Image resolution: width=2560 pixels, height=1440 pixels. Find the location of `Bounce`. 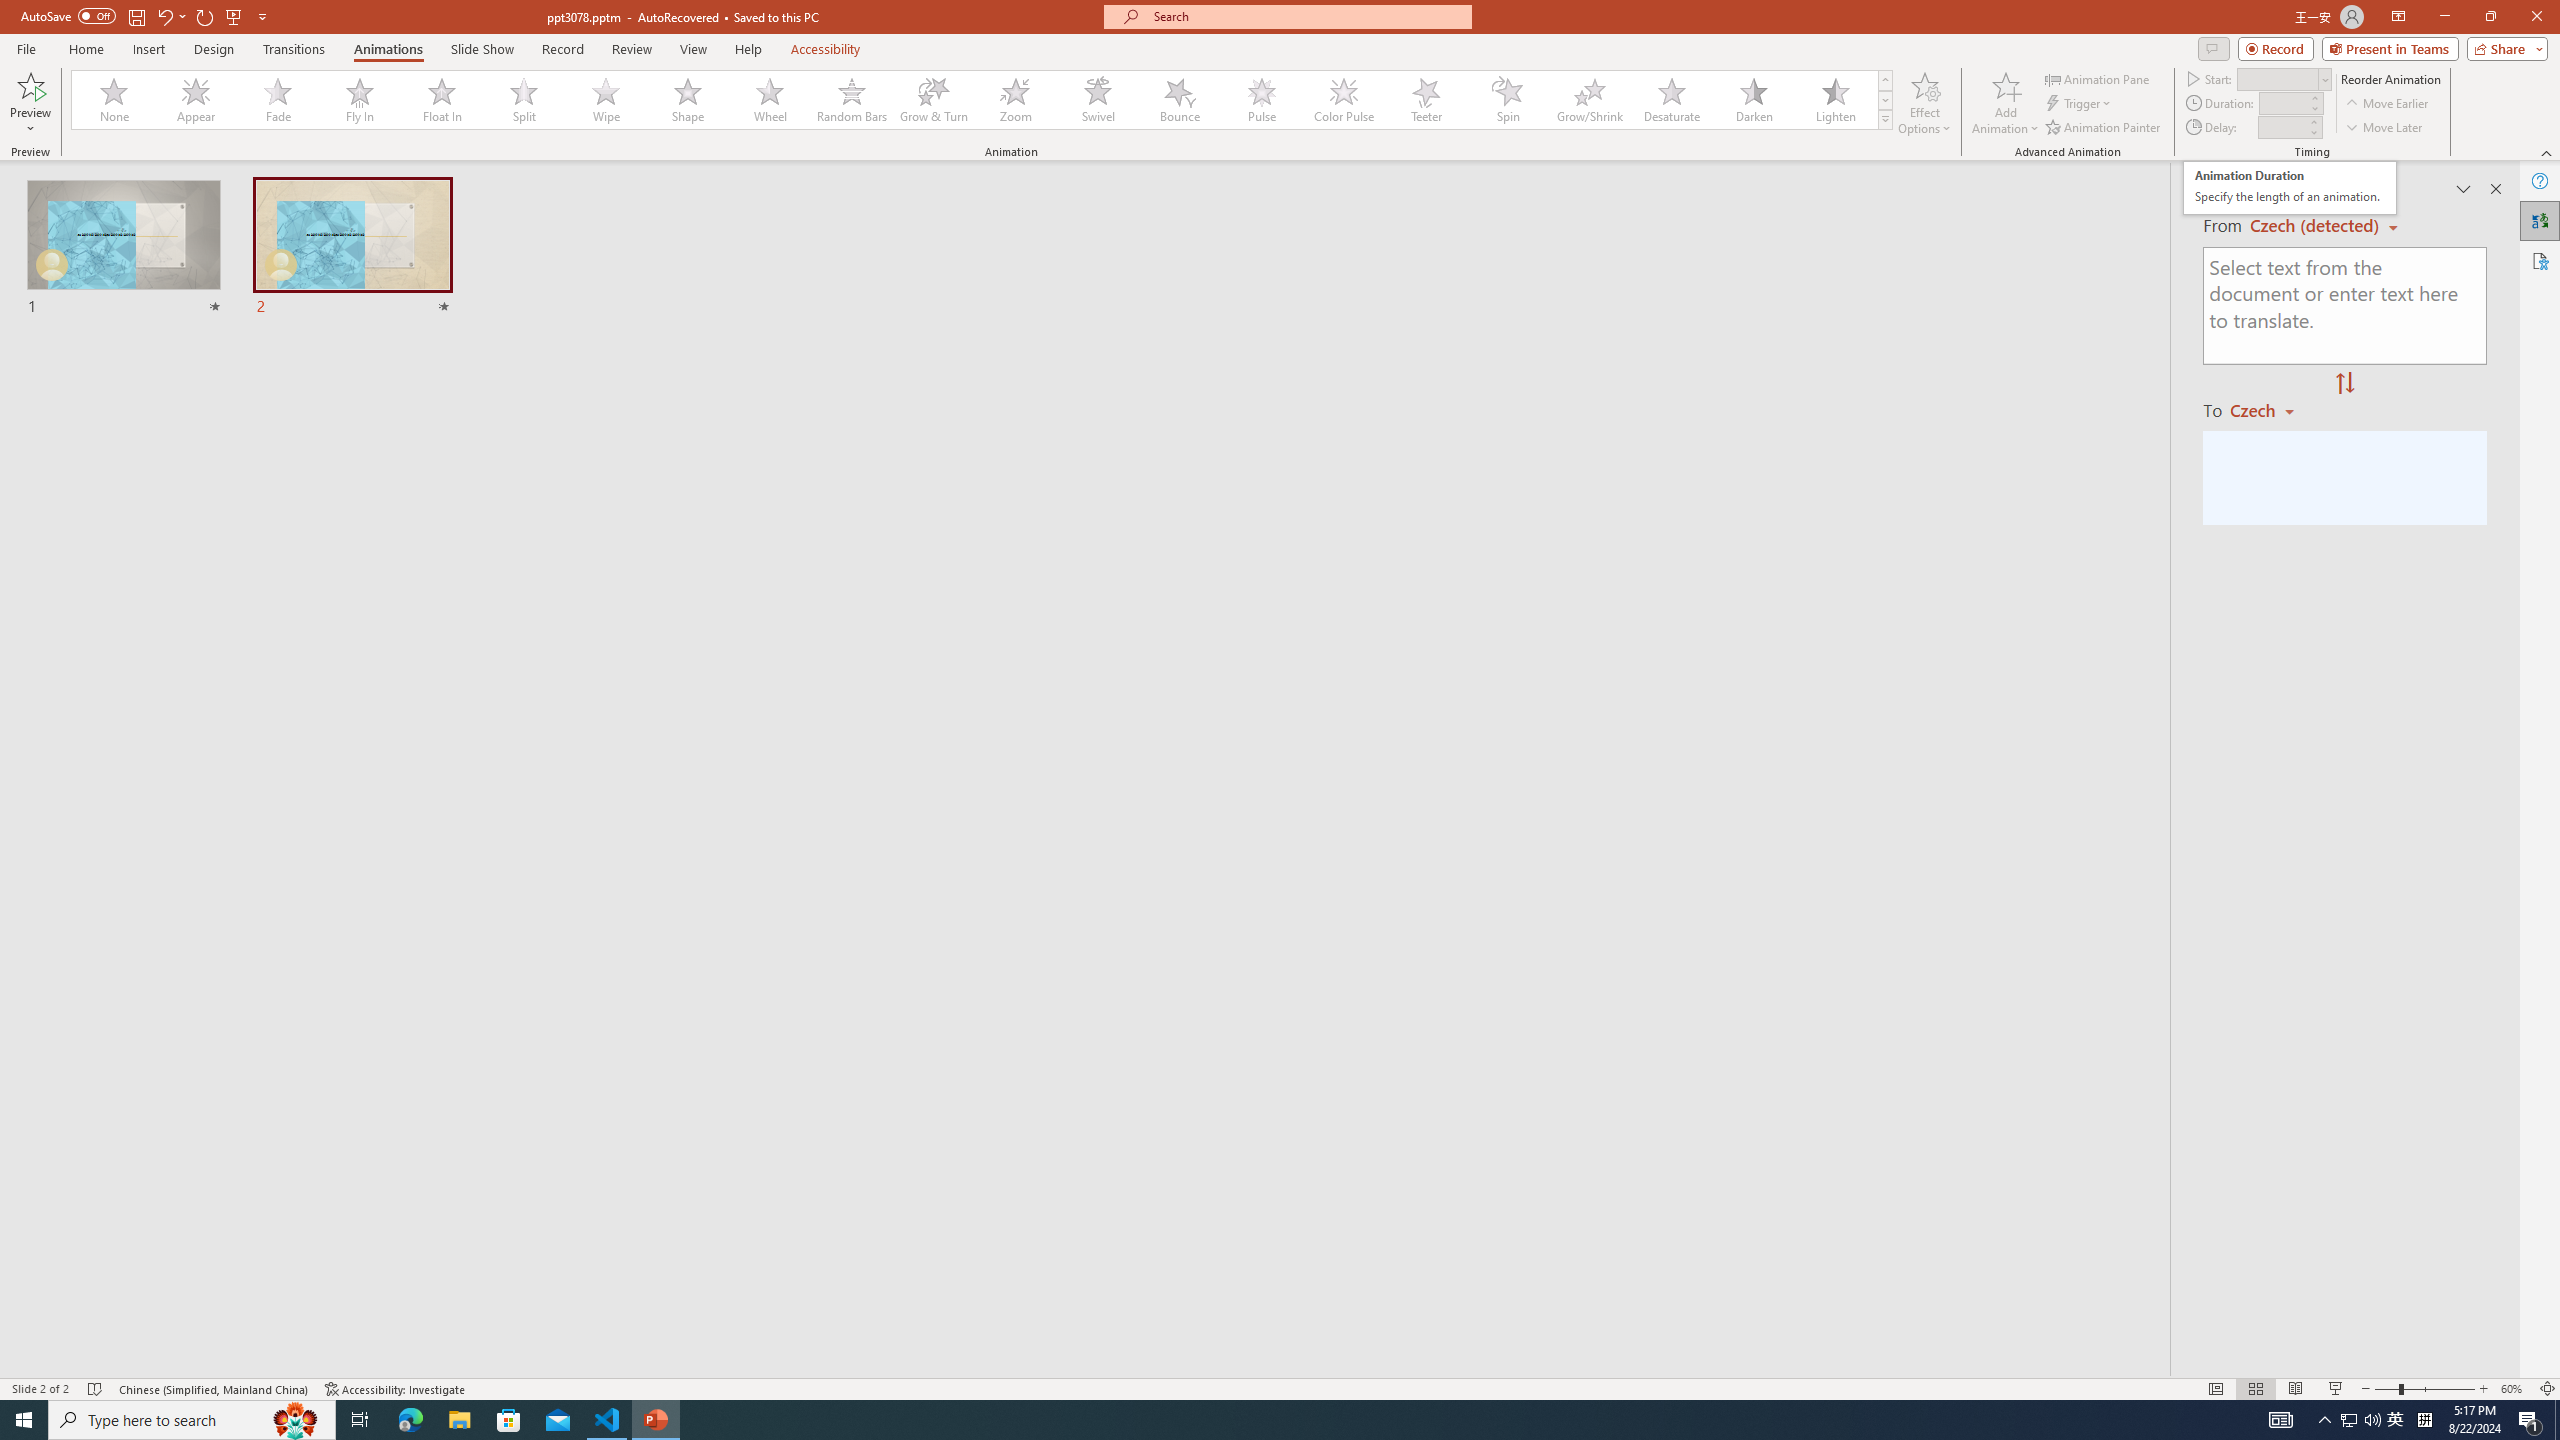

Bounce is located at coordinates (1180, 100).